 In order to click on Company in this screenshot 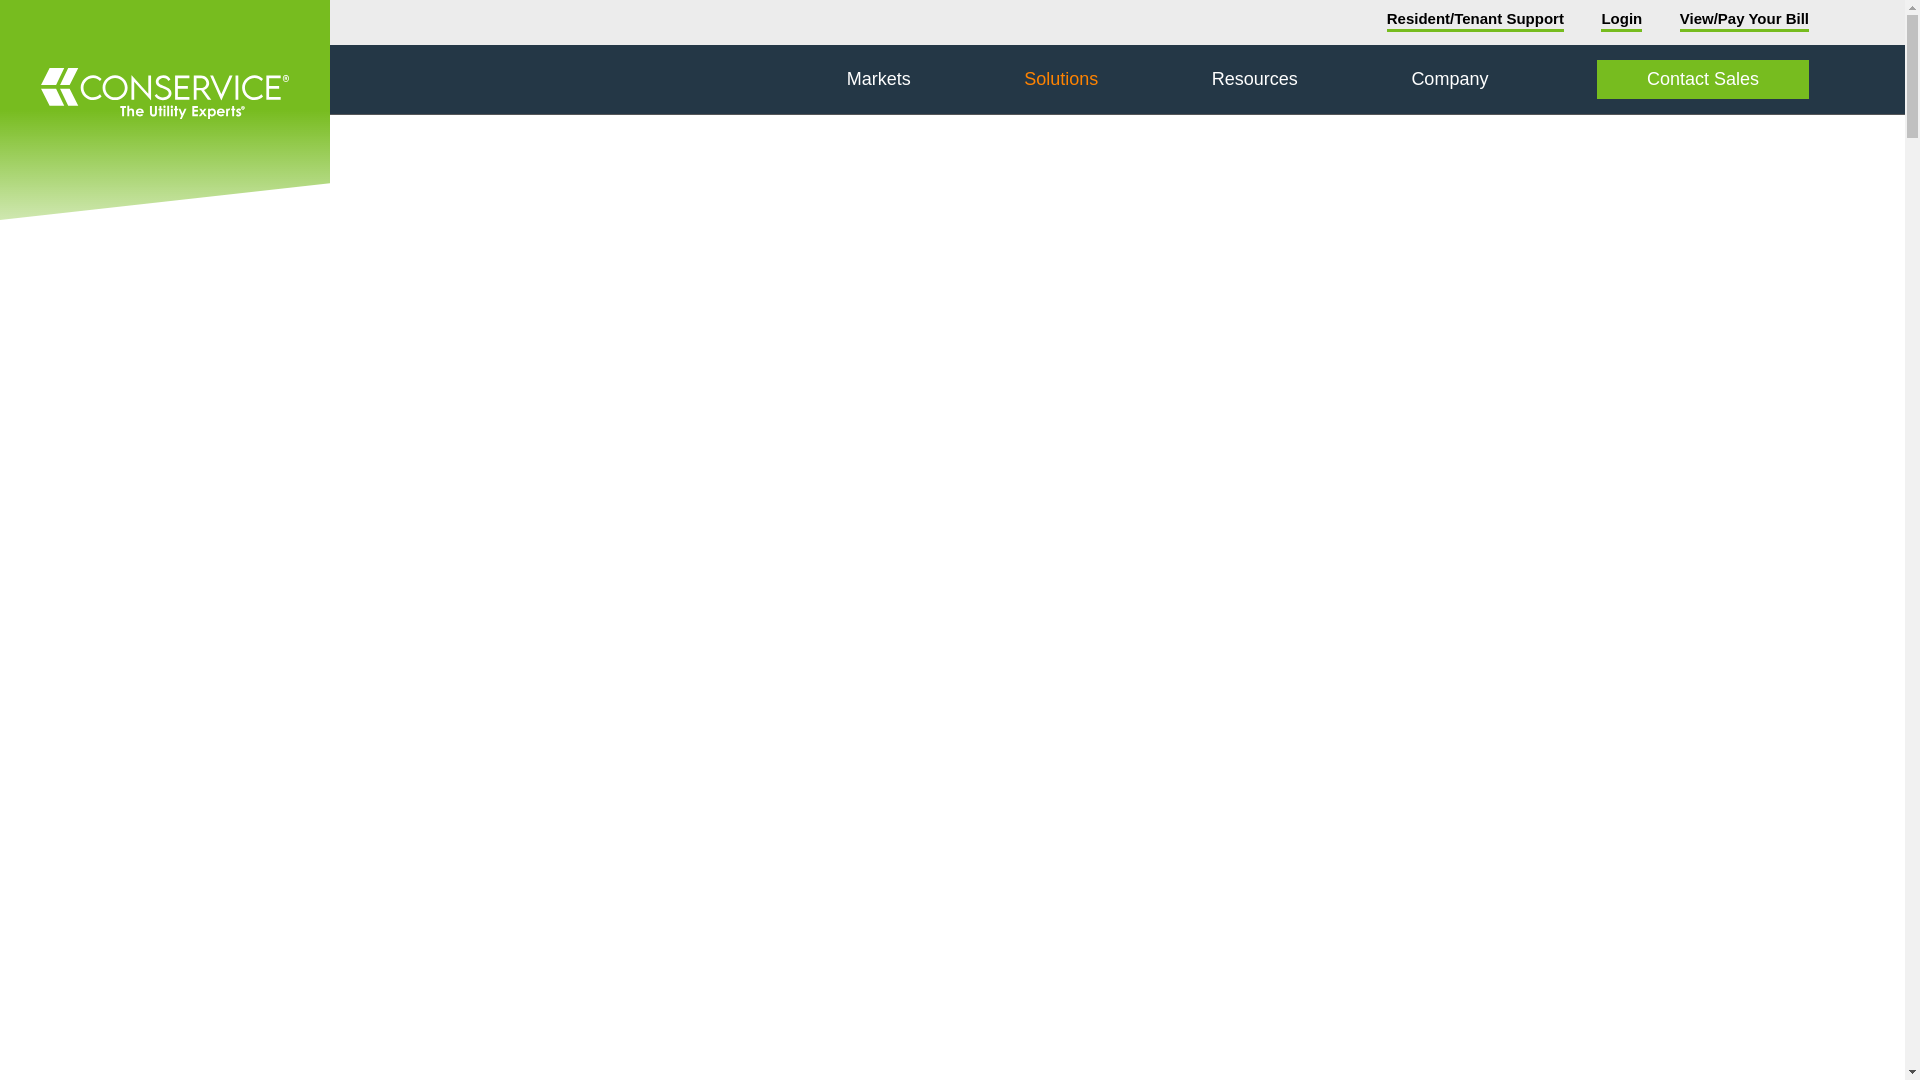, I will do `click(1449, 80)`.